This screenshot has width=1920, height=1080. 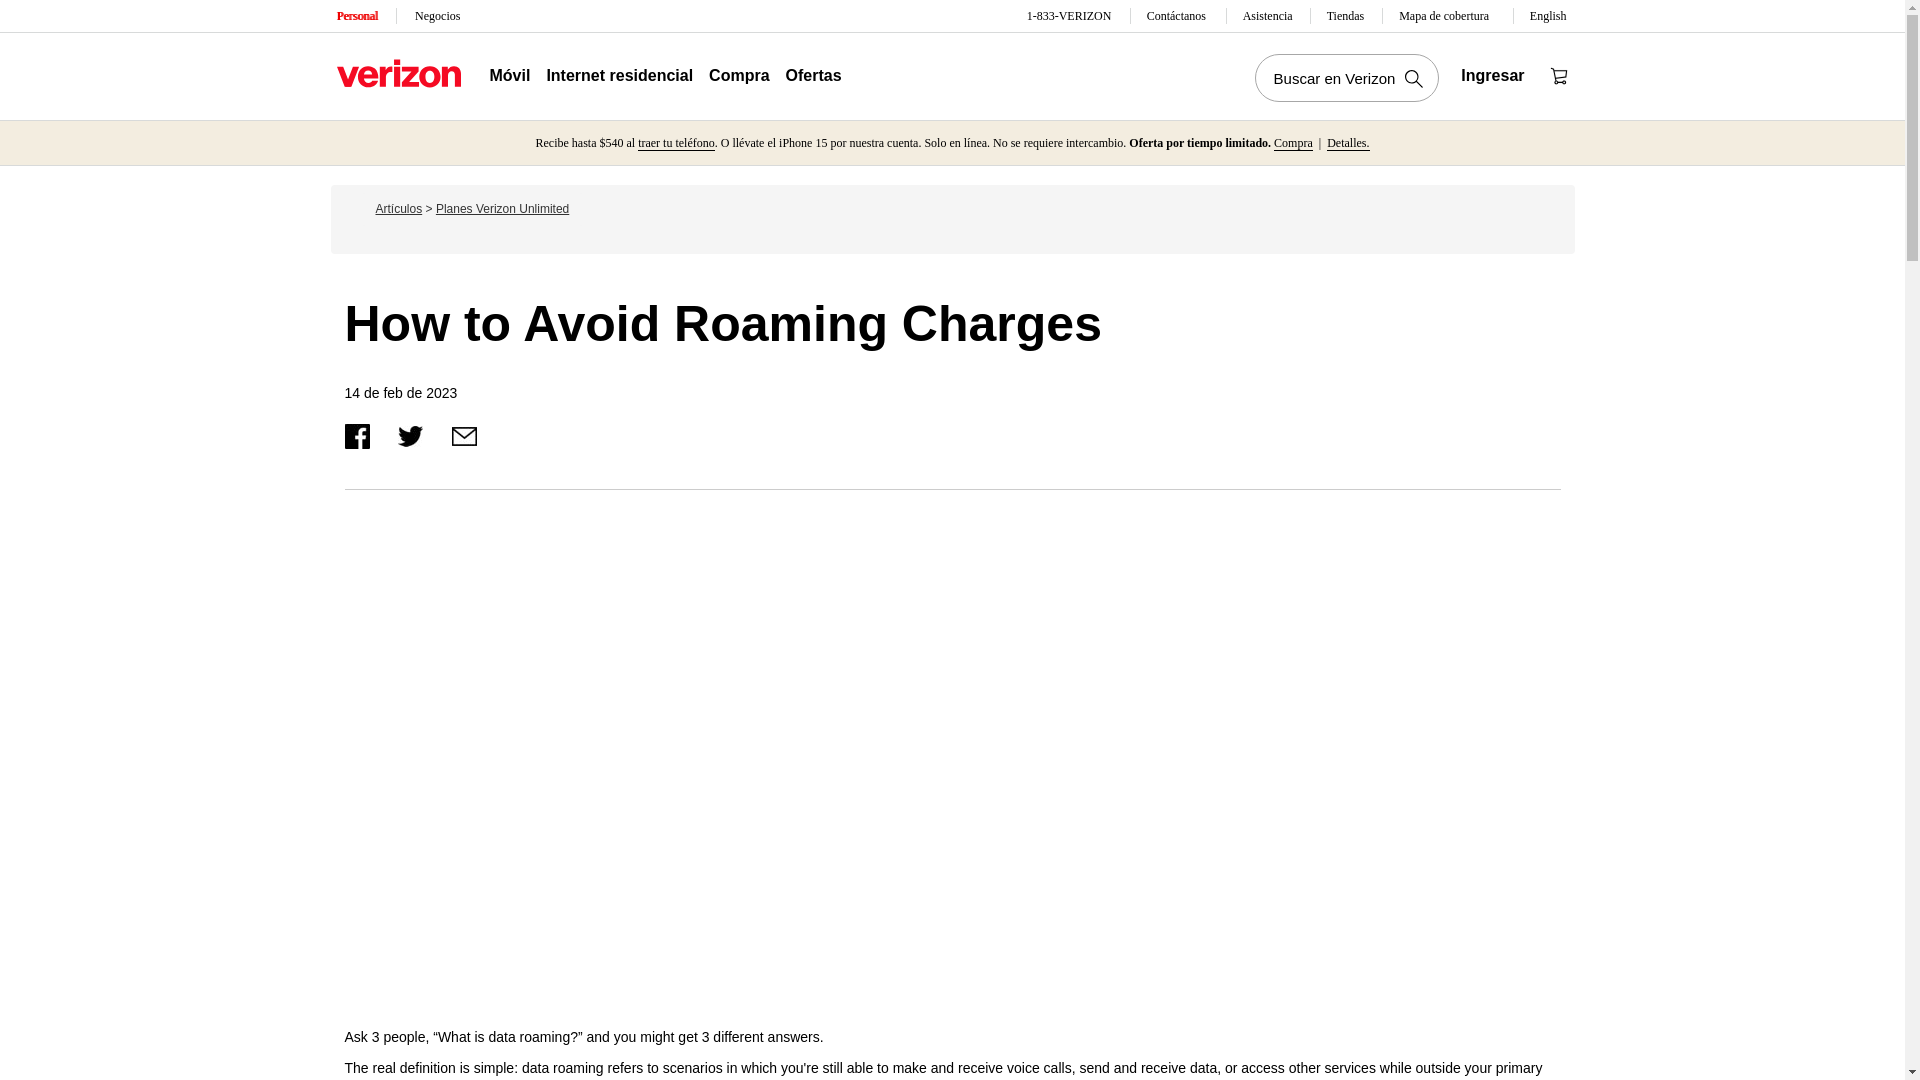 What do you see at coordinates (619, 76) in the screenshot?
I see `Internet residencial` at bounding box center [619, 76].